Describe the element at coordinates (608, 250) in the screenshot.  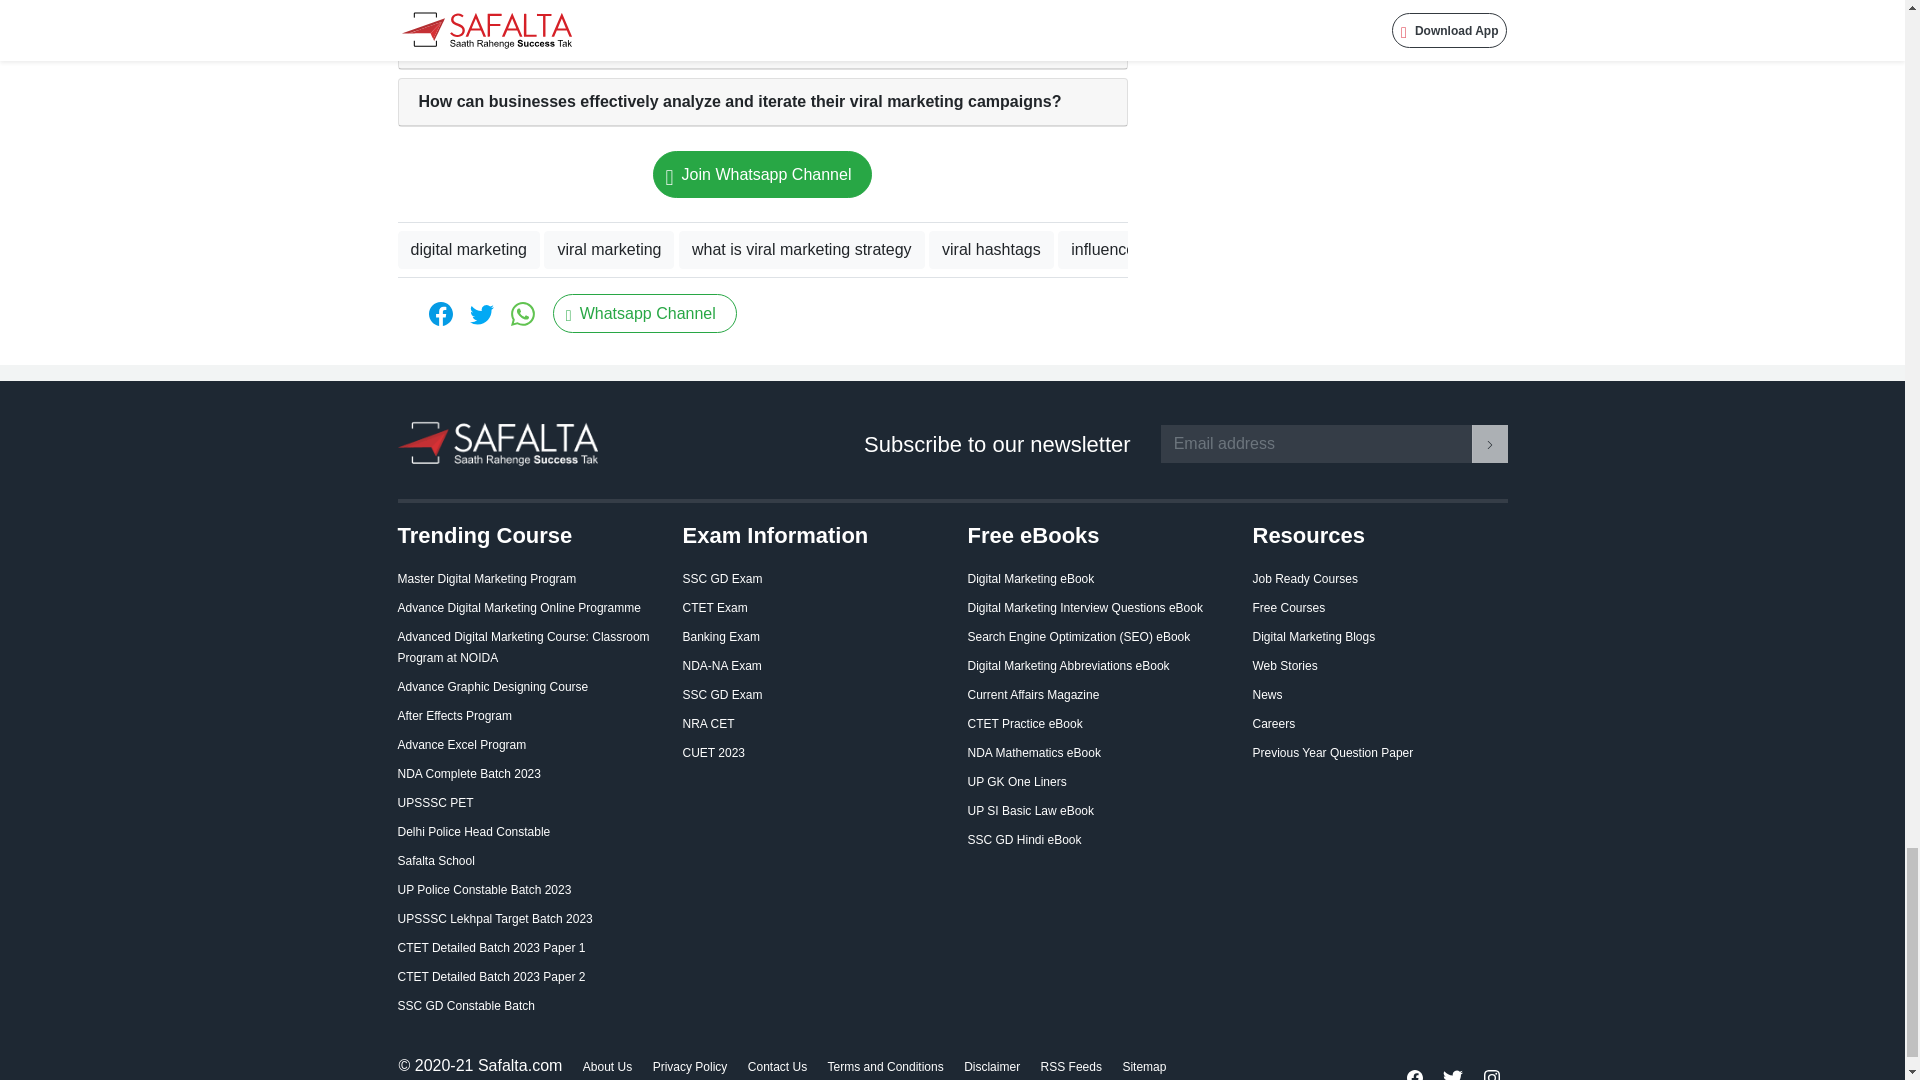
I see `viral marketing` at that location.